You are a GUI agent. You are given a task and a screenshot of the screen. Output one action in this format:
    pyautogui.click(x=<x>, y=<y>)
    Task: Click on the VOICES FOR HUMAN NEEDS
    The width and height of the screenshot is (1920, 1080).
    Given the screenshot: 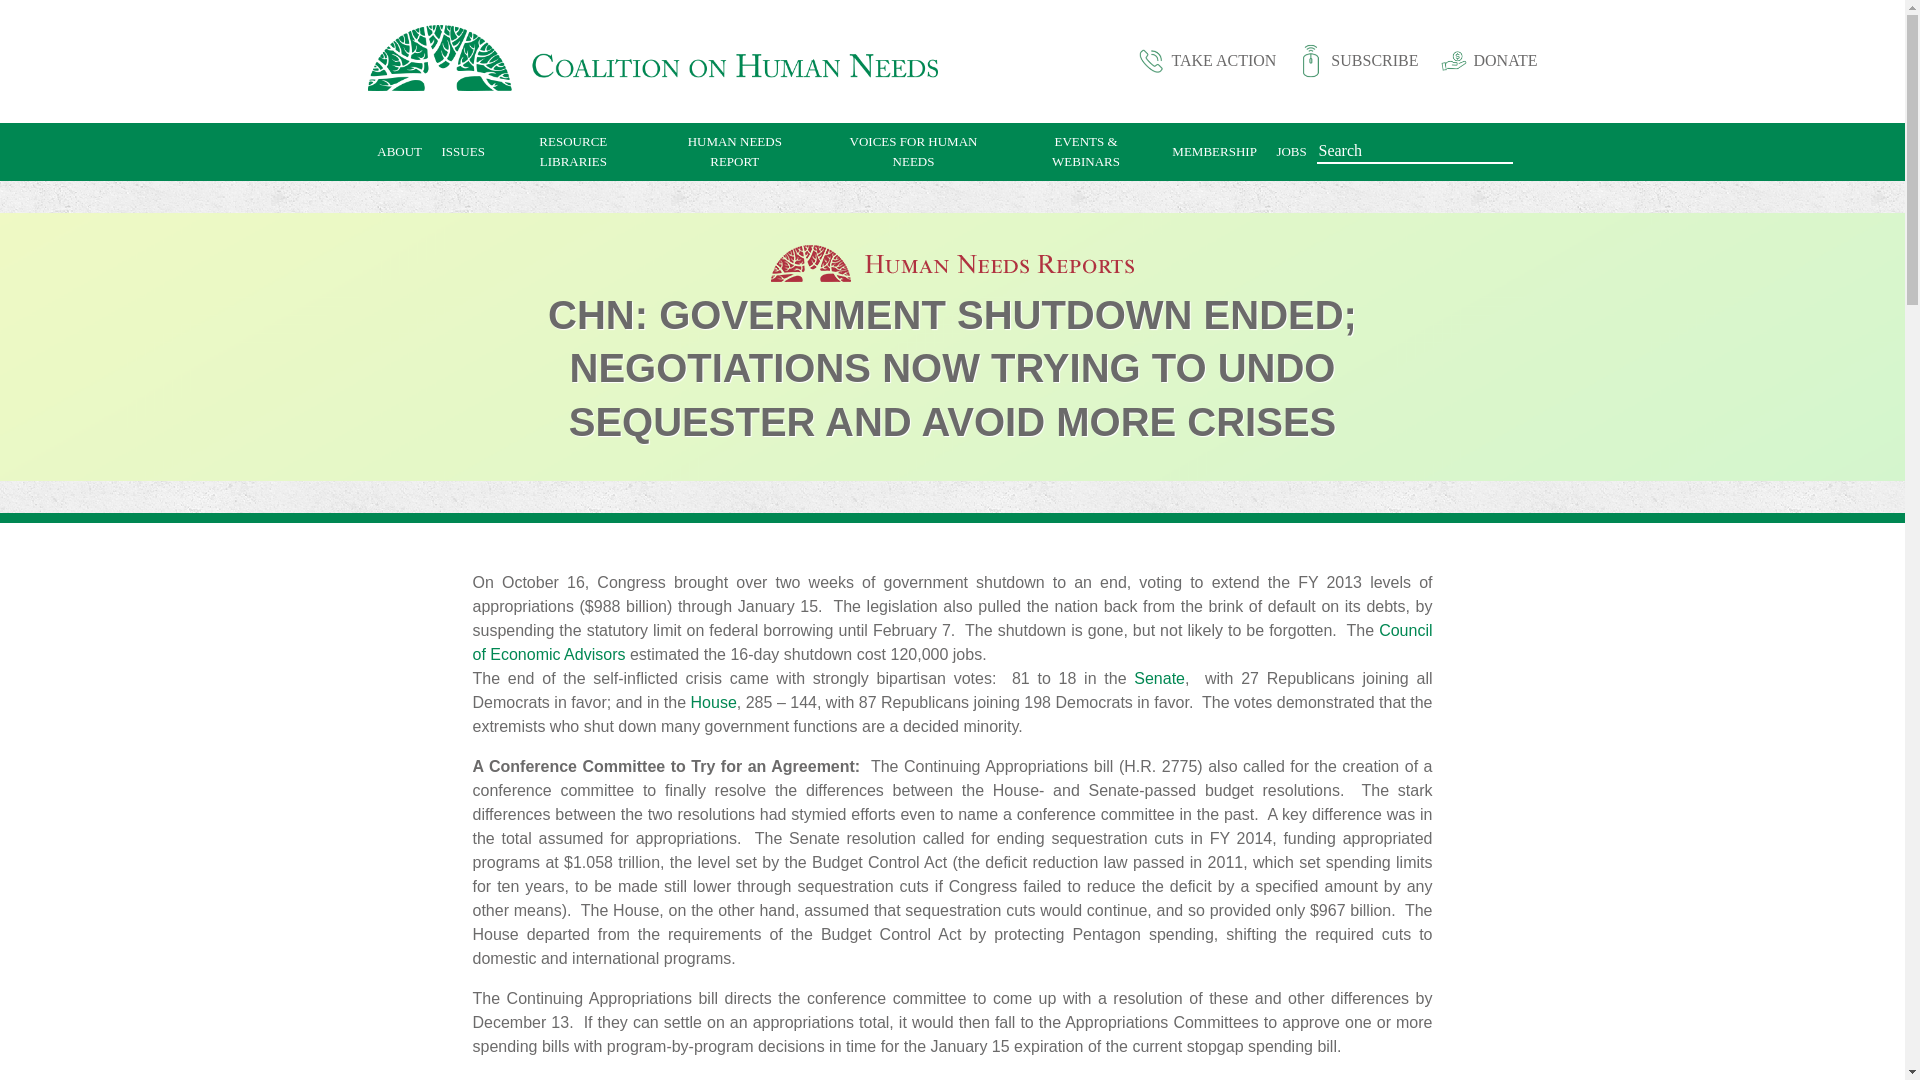 What is the action you would take?
    pyautogui.click(x=913, y=152)
    